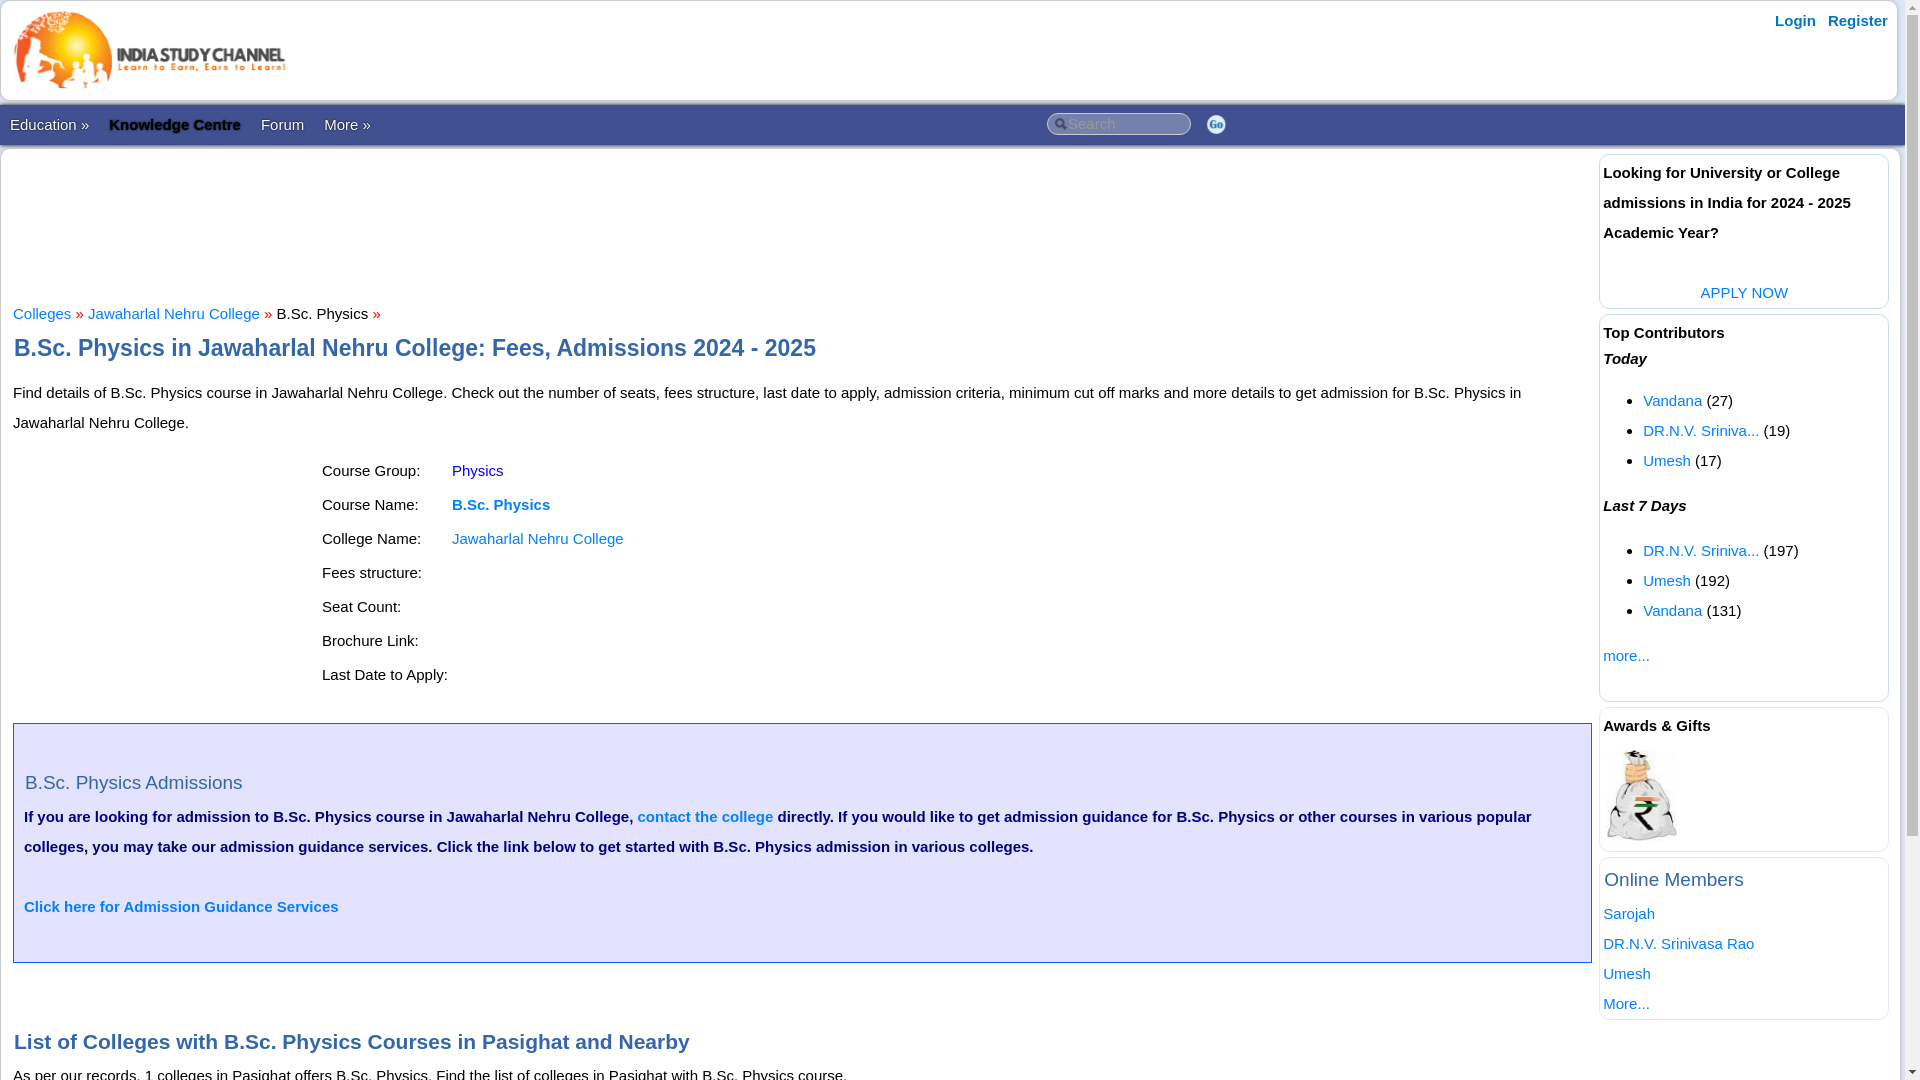 The width and height of the screenshot is (1920, 1080). Describe the element at coordinates (538, 538) in the screenshot. I see `Jawaharlal Nehru College` at that location.